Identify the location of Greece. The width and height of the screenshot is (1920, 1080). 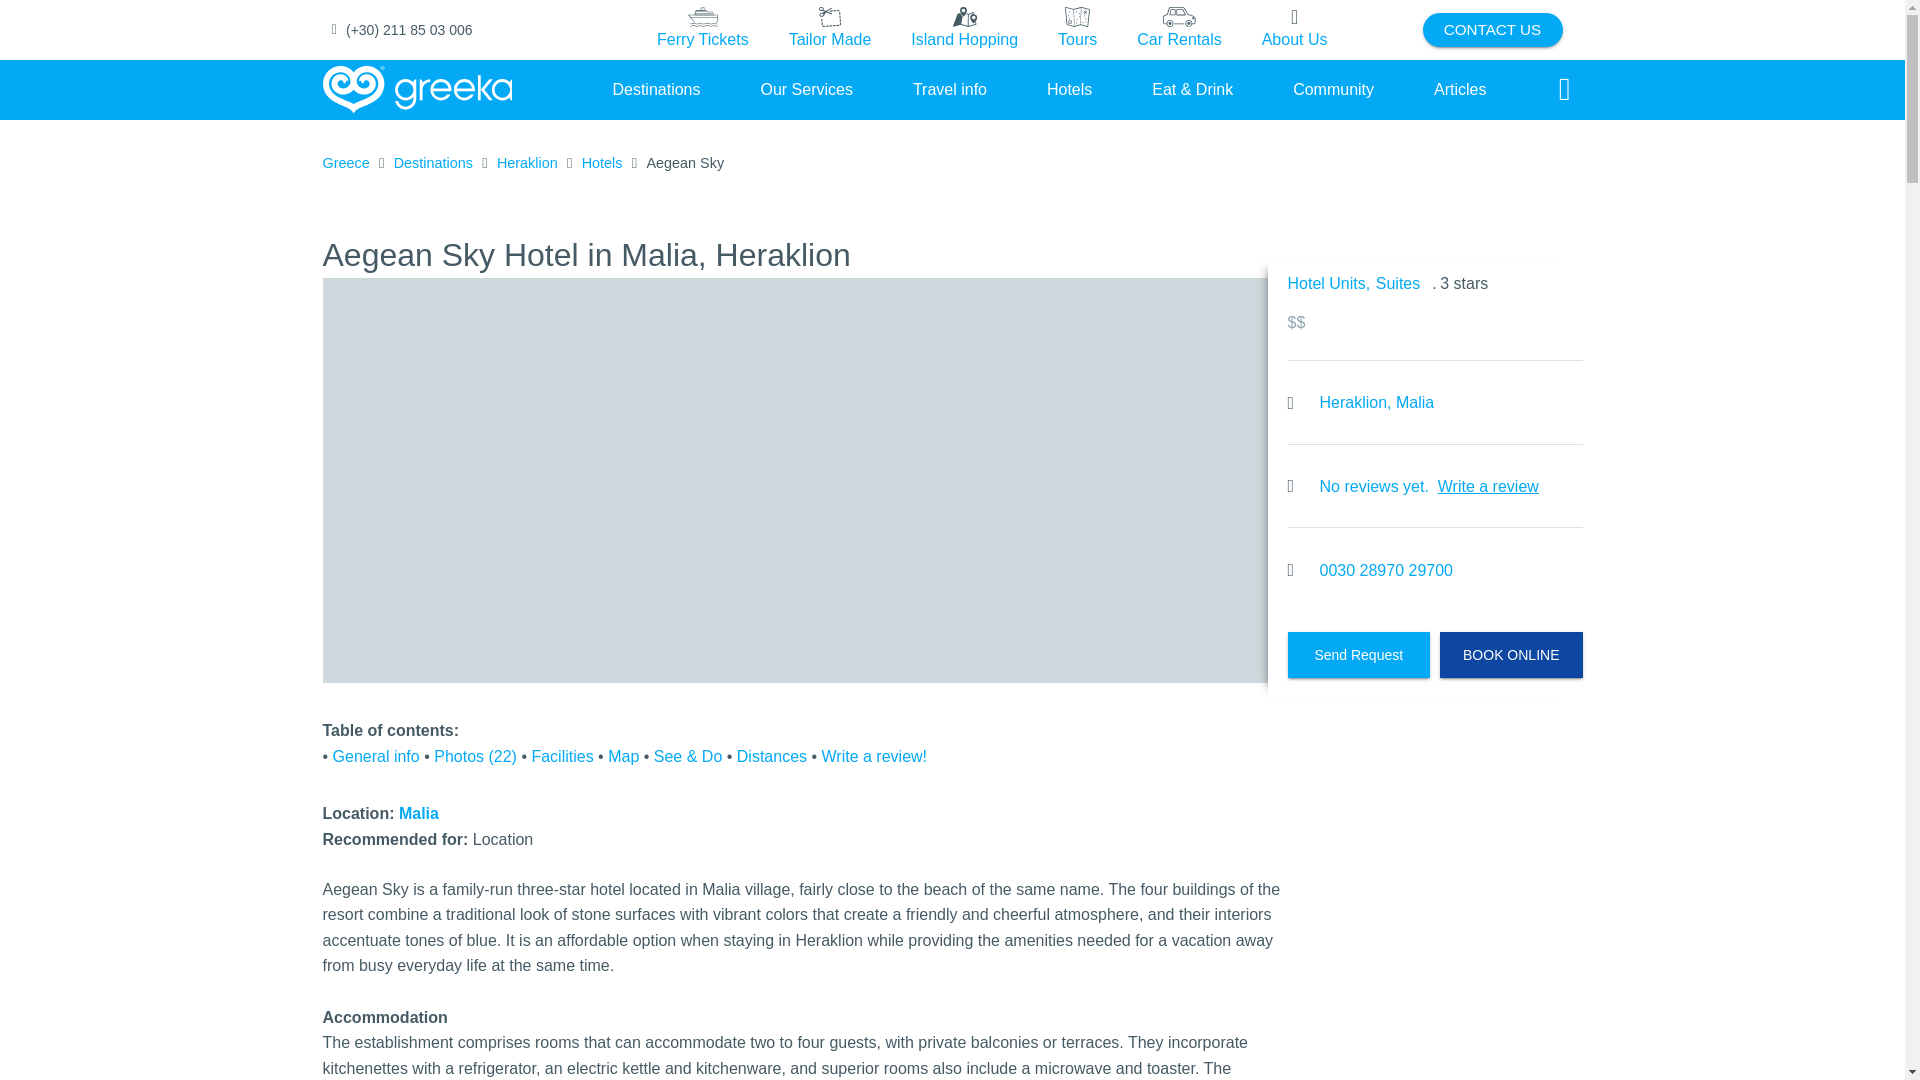
(345, 163).